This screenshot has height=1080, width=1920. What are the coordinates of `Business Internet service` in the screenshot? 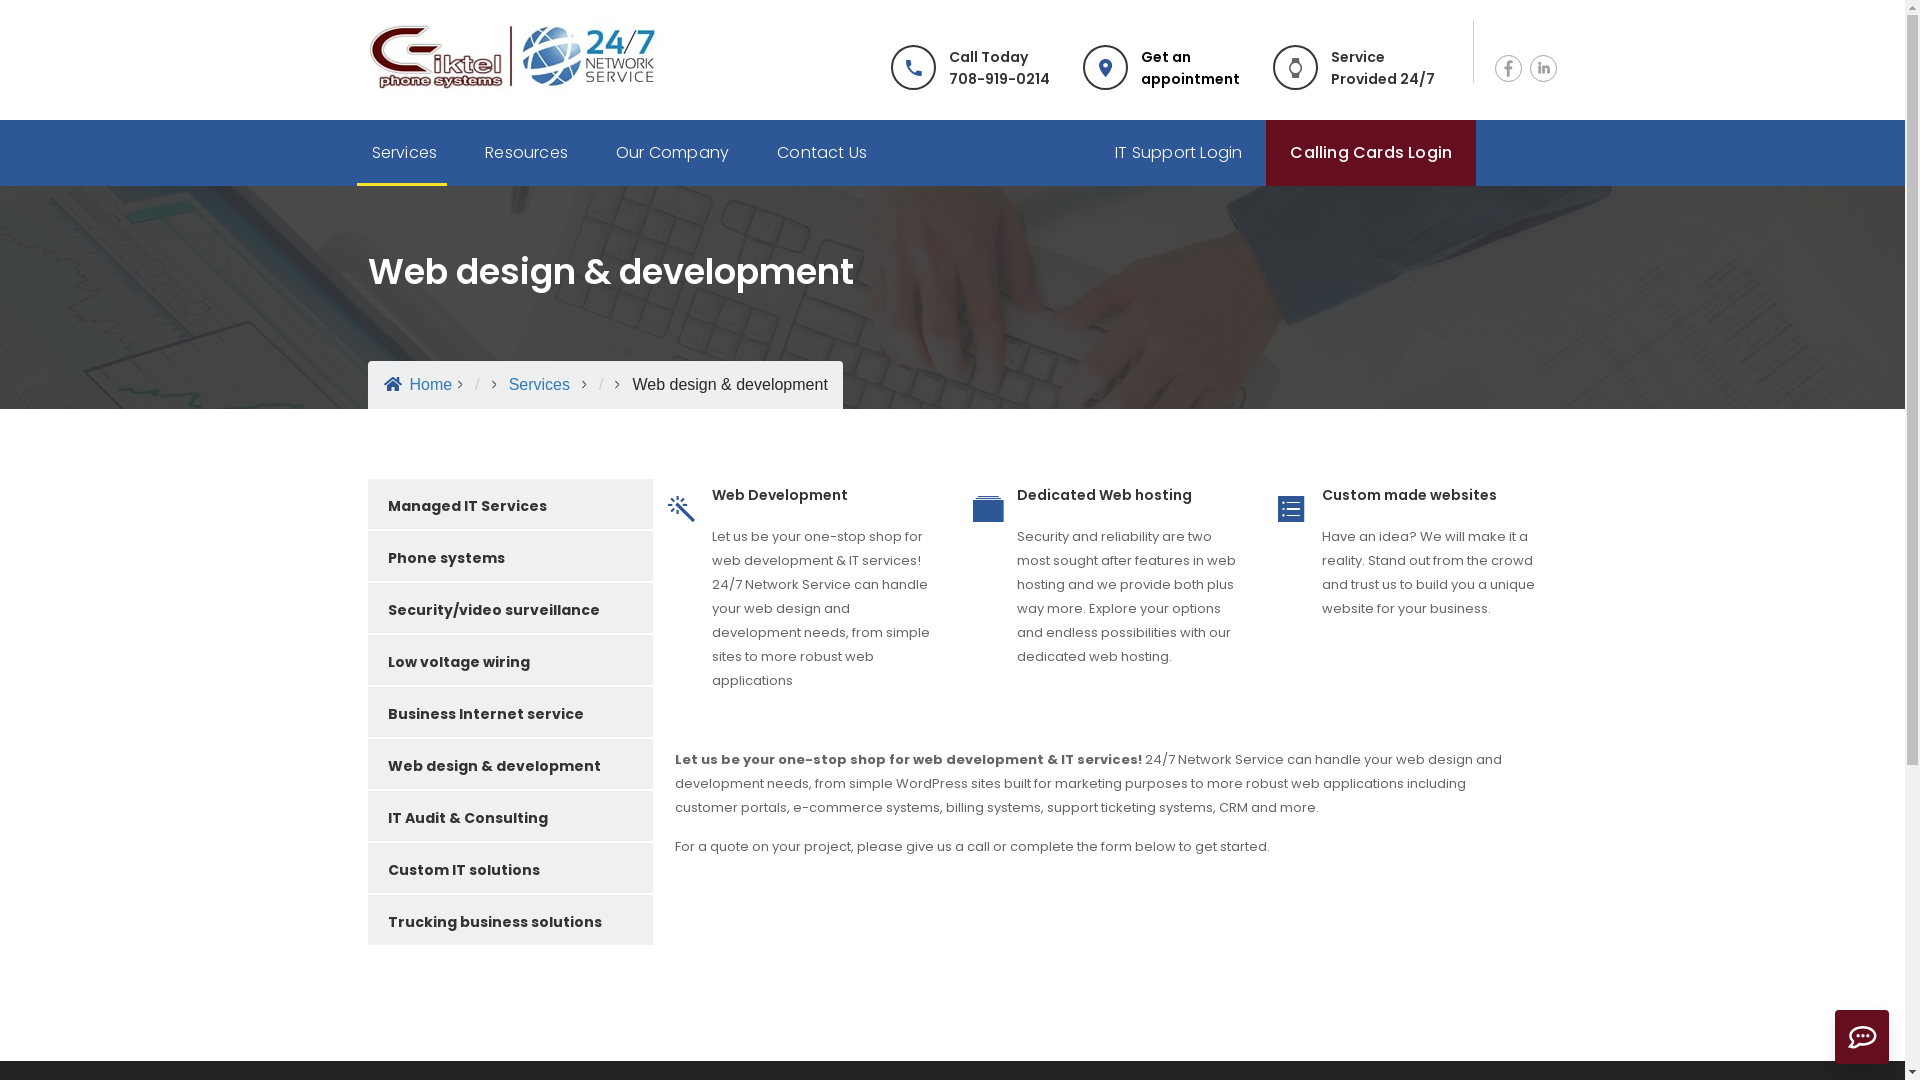 It's located at (510, 712).